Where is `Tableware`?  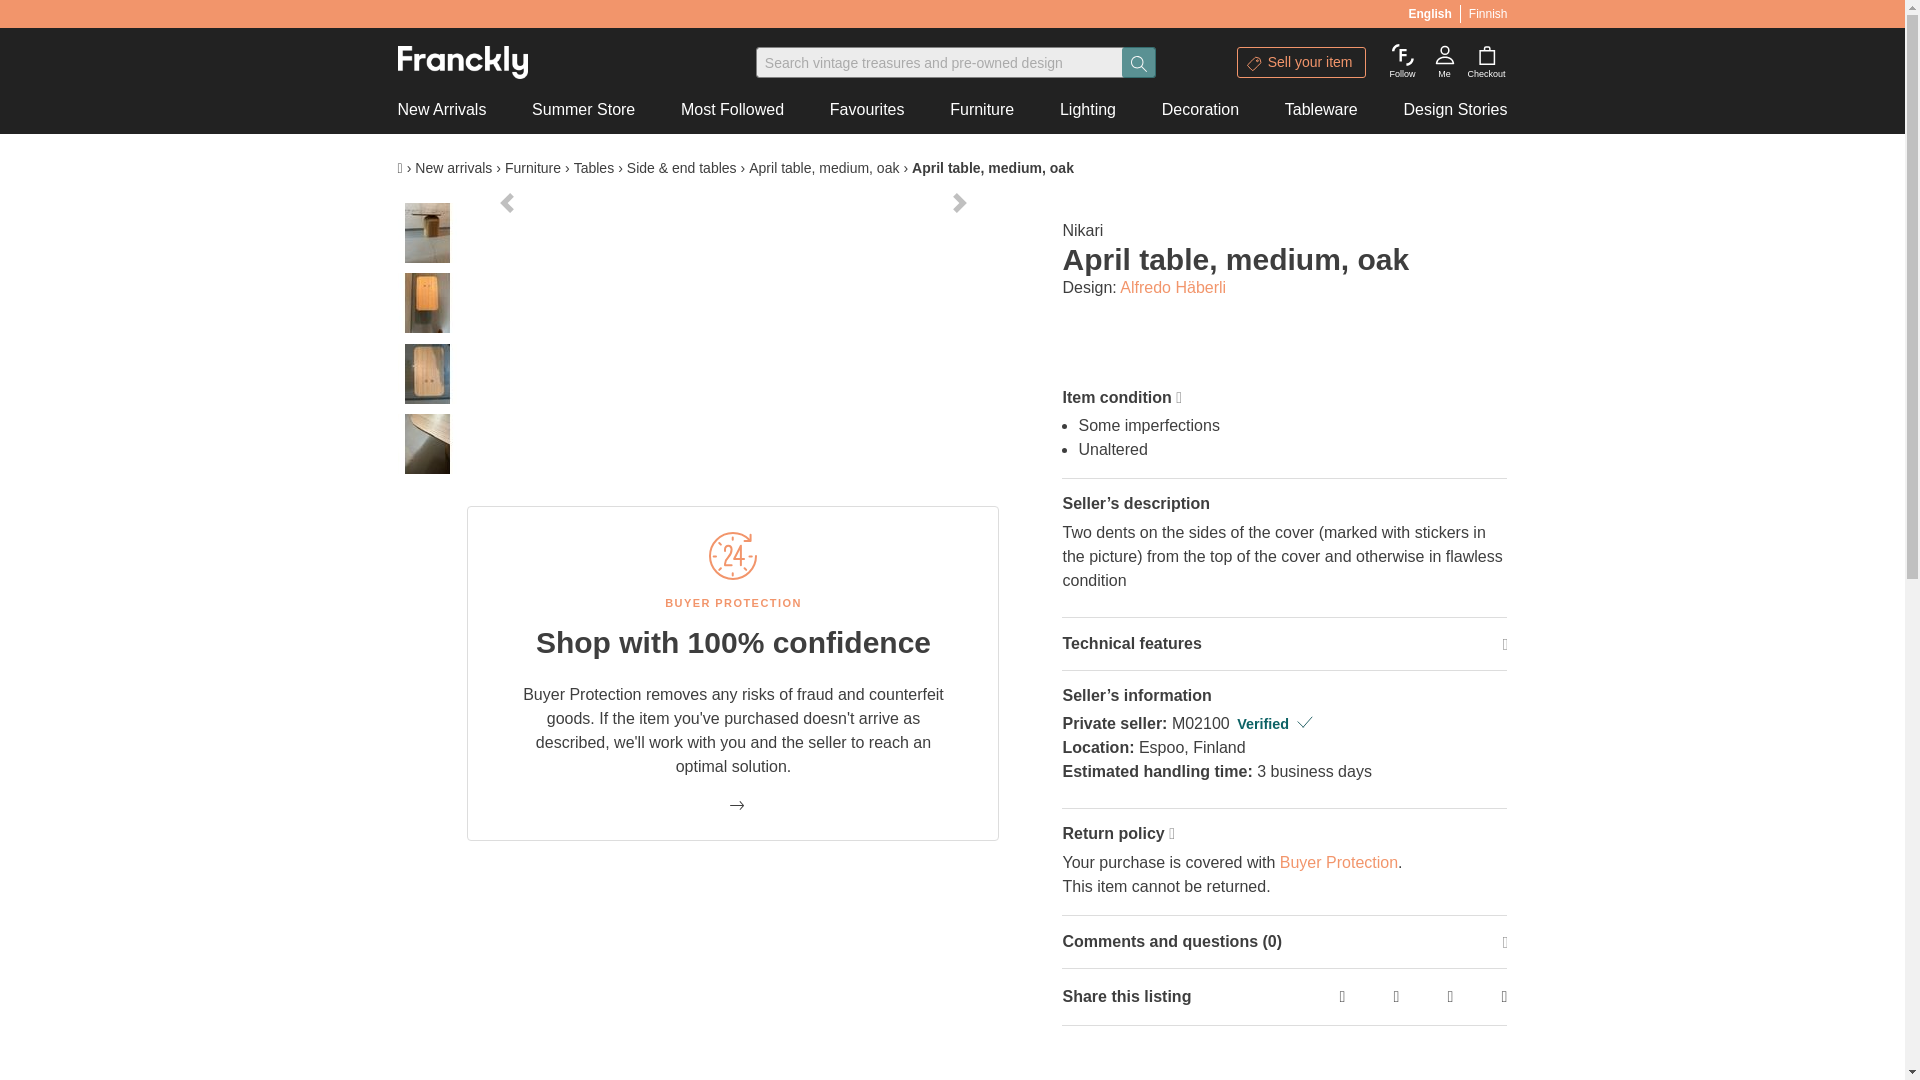
Tableware is located at coordinates (1320, 110).